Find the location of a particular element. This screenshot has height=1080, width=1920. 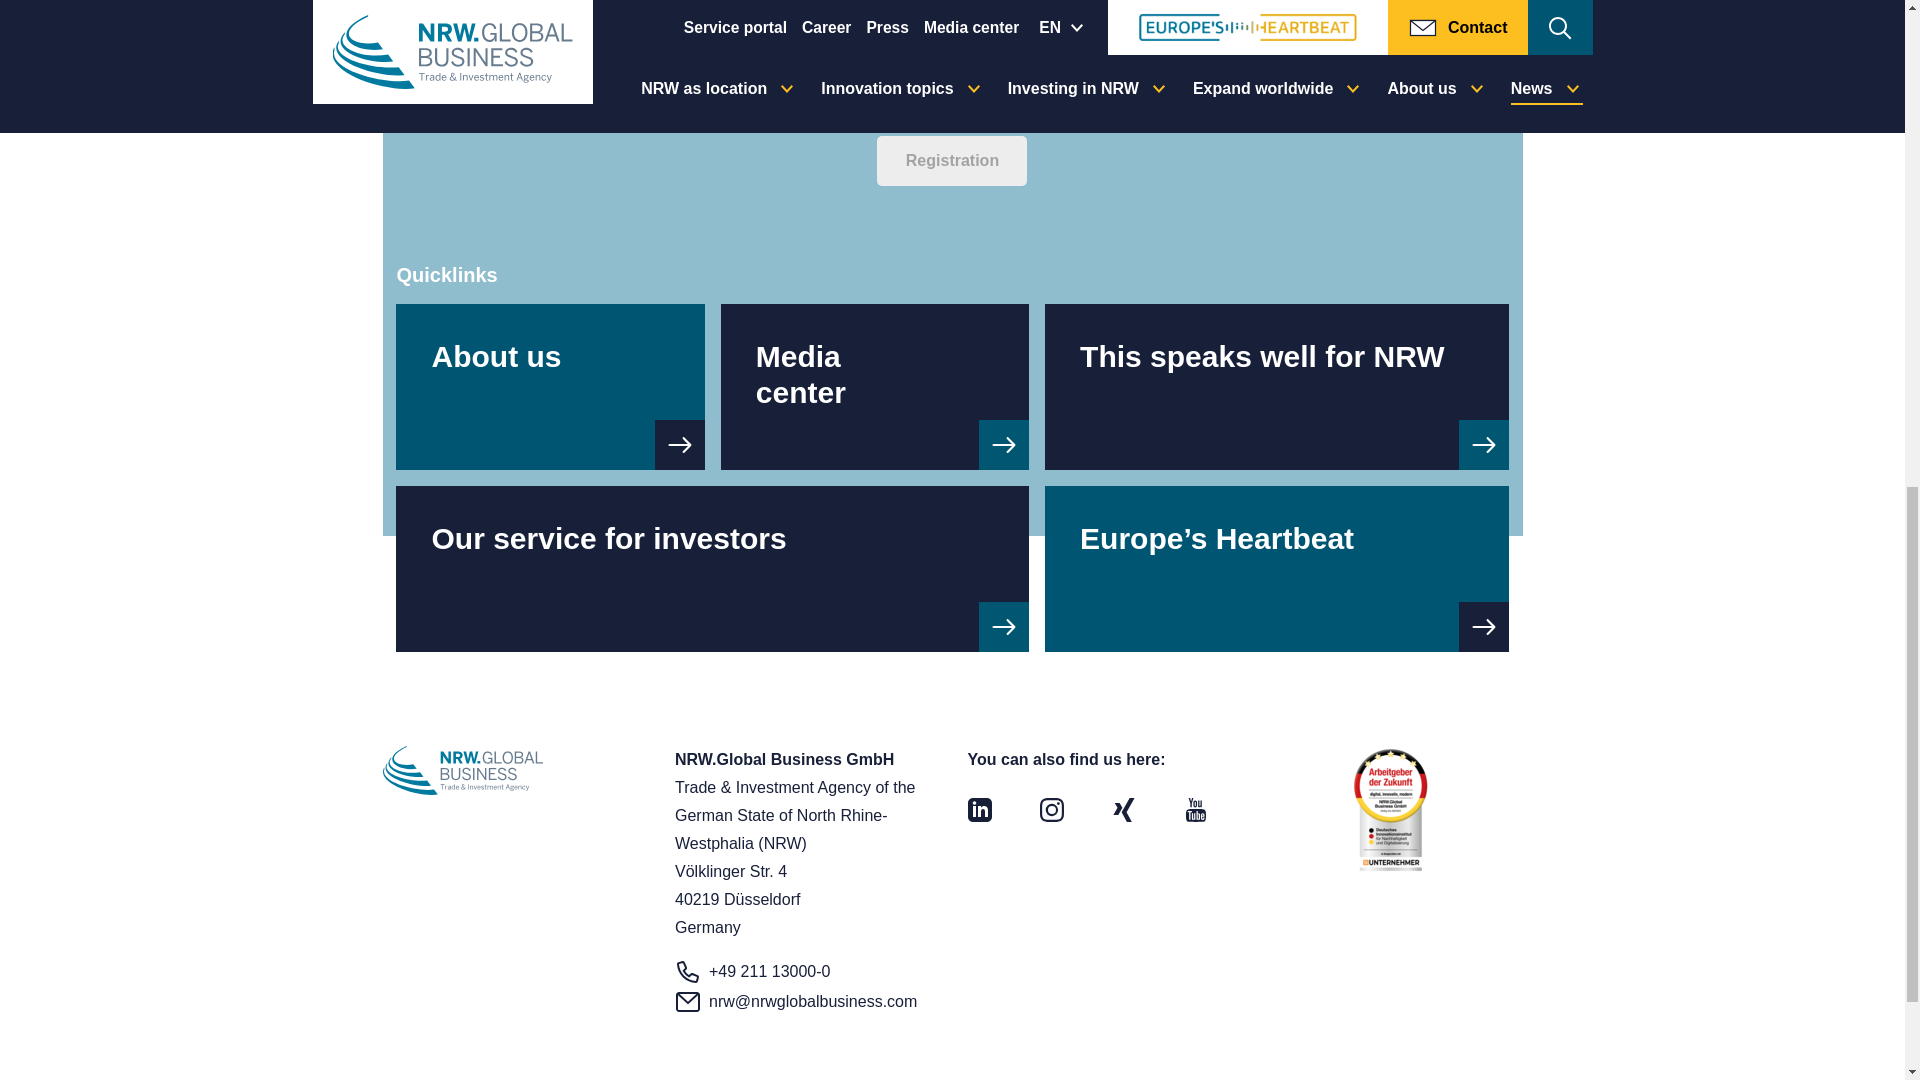

Xing is located at coordinates (1124, 808).